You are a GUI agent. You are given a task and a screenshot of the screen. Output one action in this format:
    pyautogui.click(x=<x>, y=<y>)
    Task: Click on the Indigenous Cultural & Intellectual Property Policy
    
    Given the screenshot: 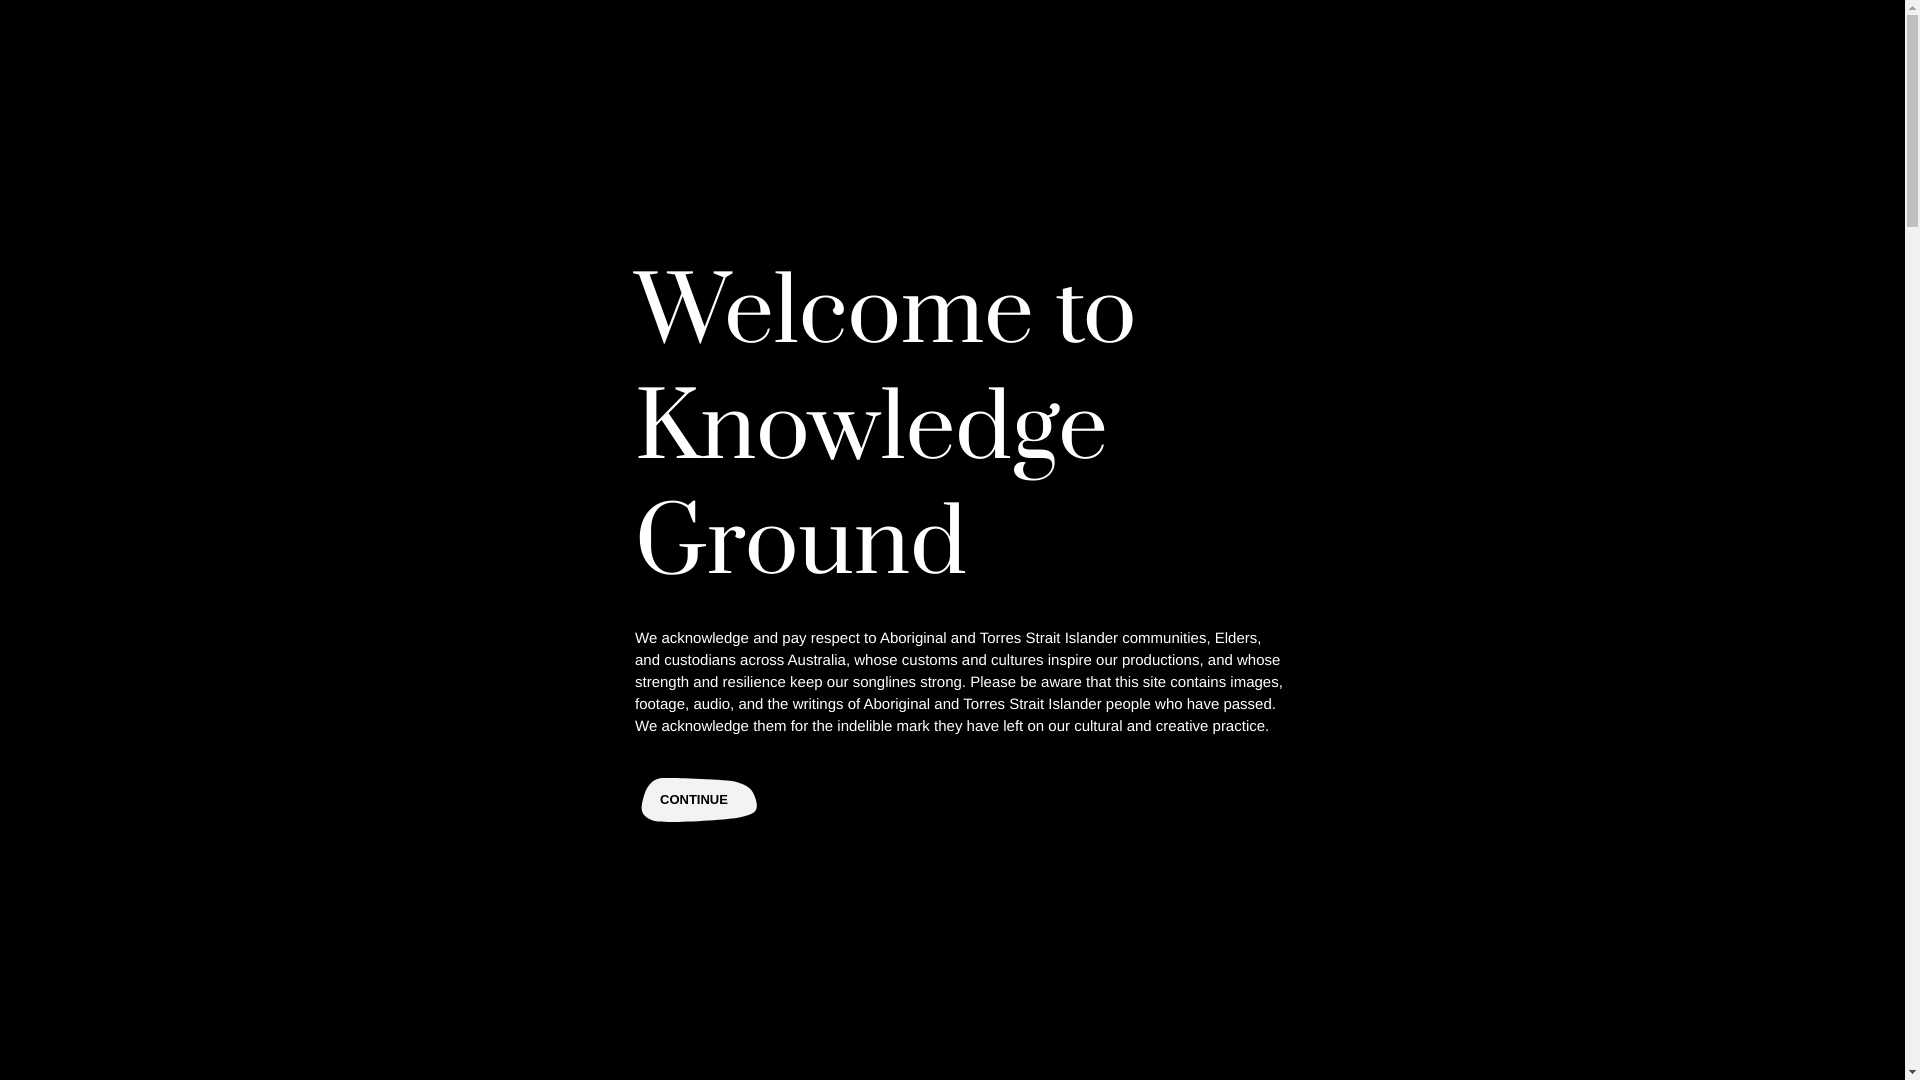 What is the action you would take?
    pyautogui.click(x=666, y=815)
    